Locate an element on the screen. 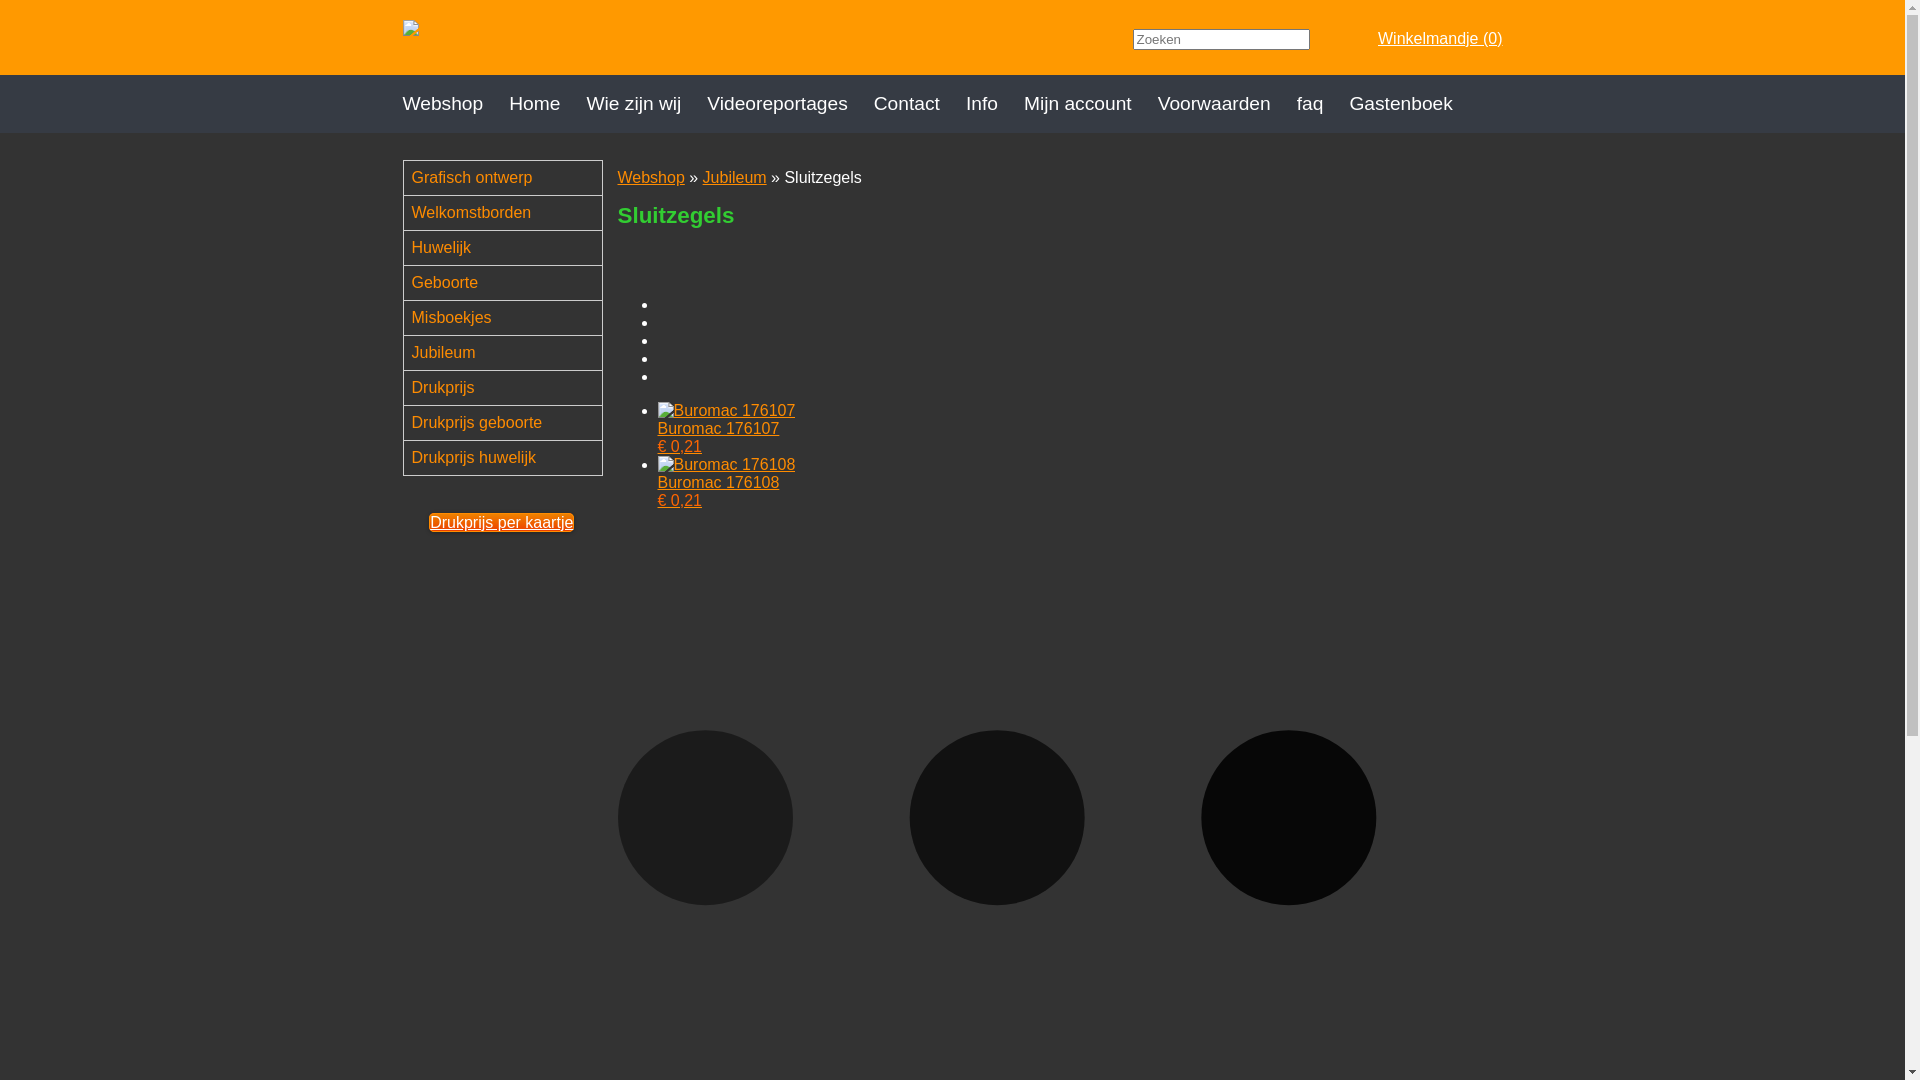 The height and width of the screenshot is (1080, 1920). Voorwaarden is located at coordinates (1228, 104).